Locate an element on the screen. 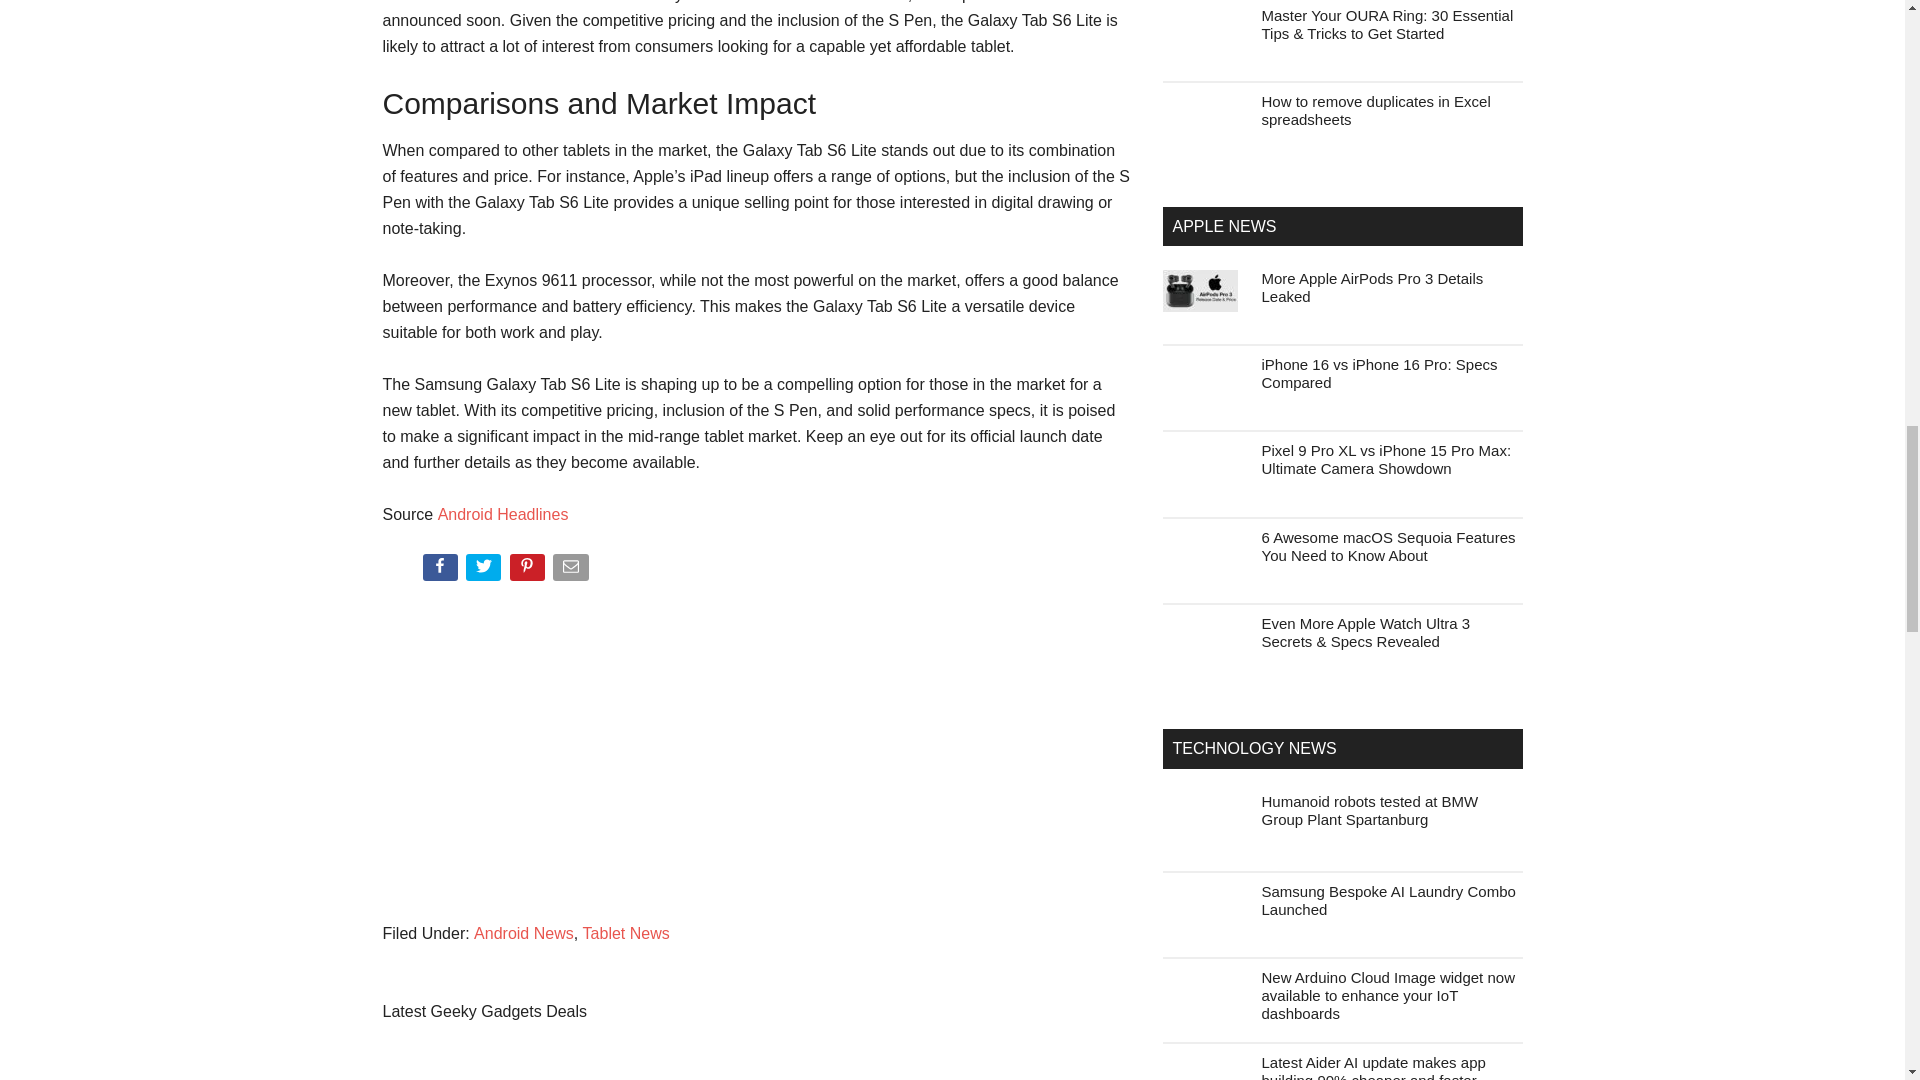  Share on Facebook is located at coordinates (441, 571).